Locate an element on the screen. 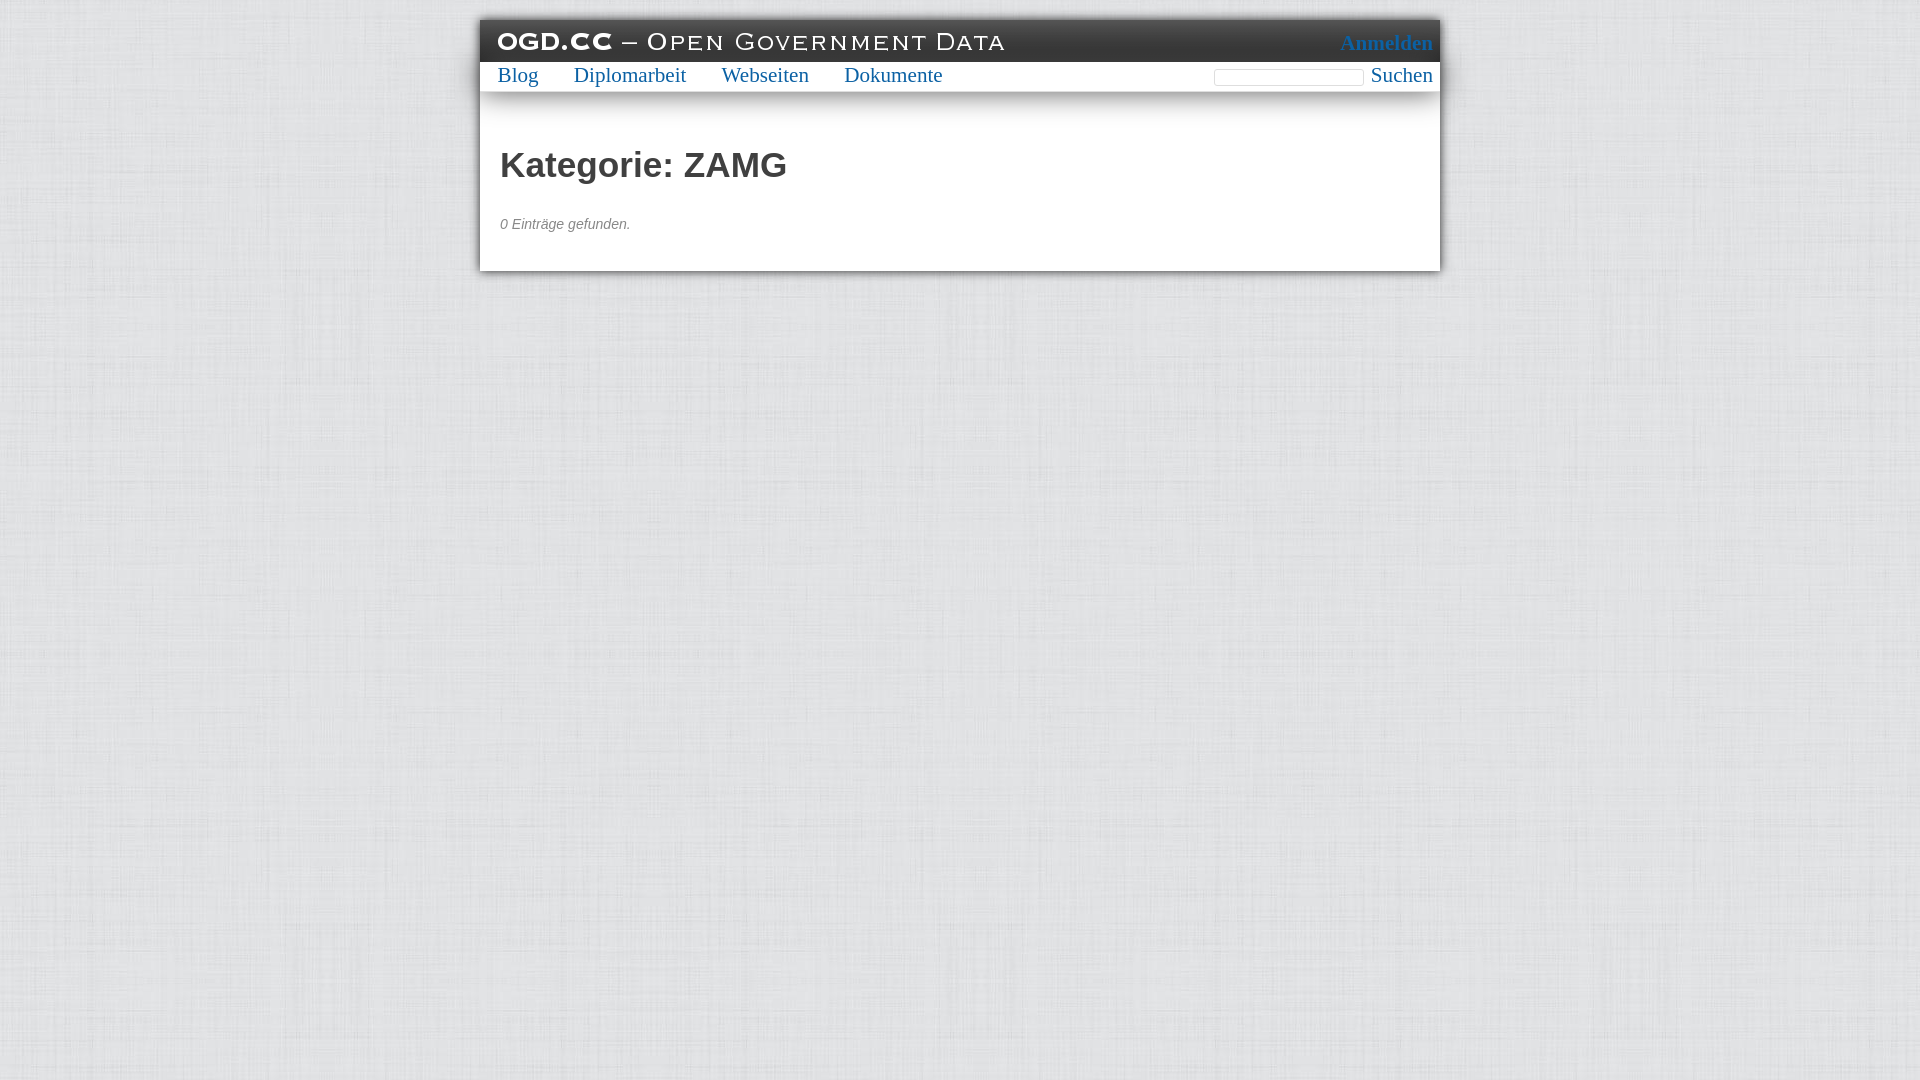  Diplomarbeit is located at coordinates (630, 75).